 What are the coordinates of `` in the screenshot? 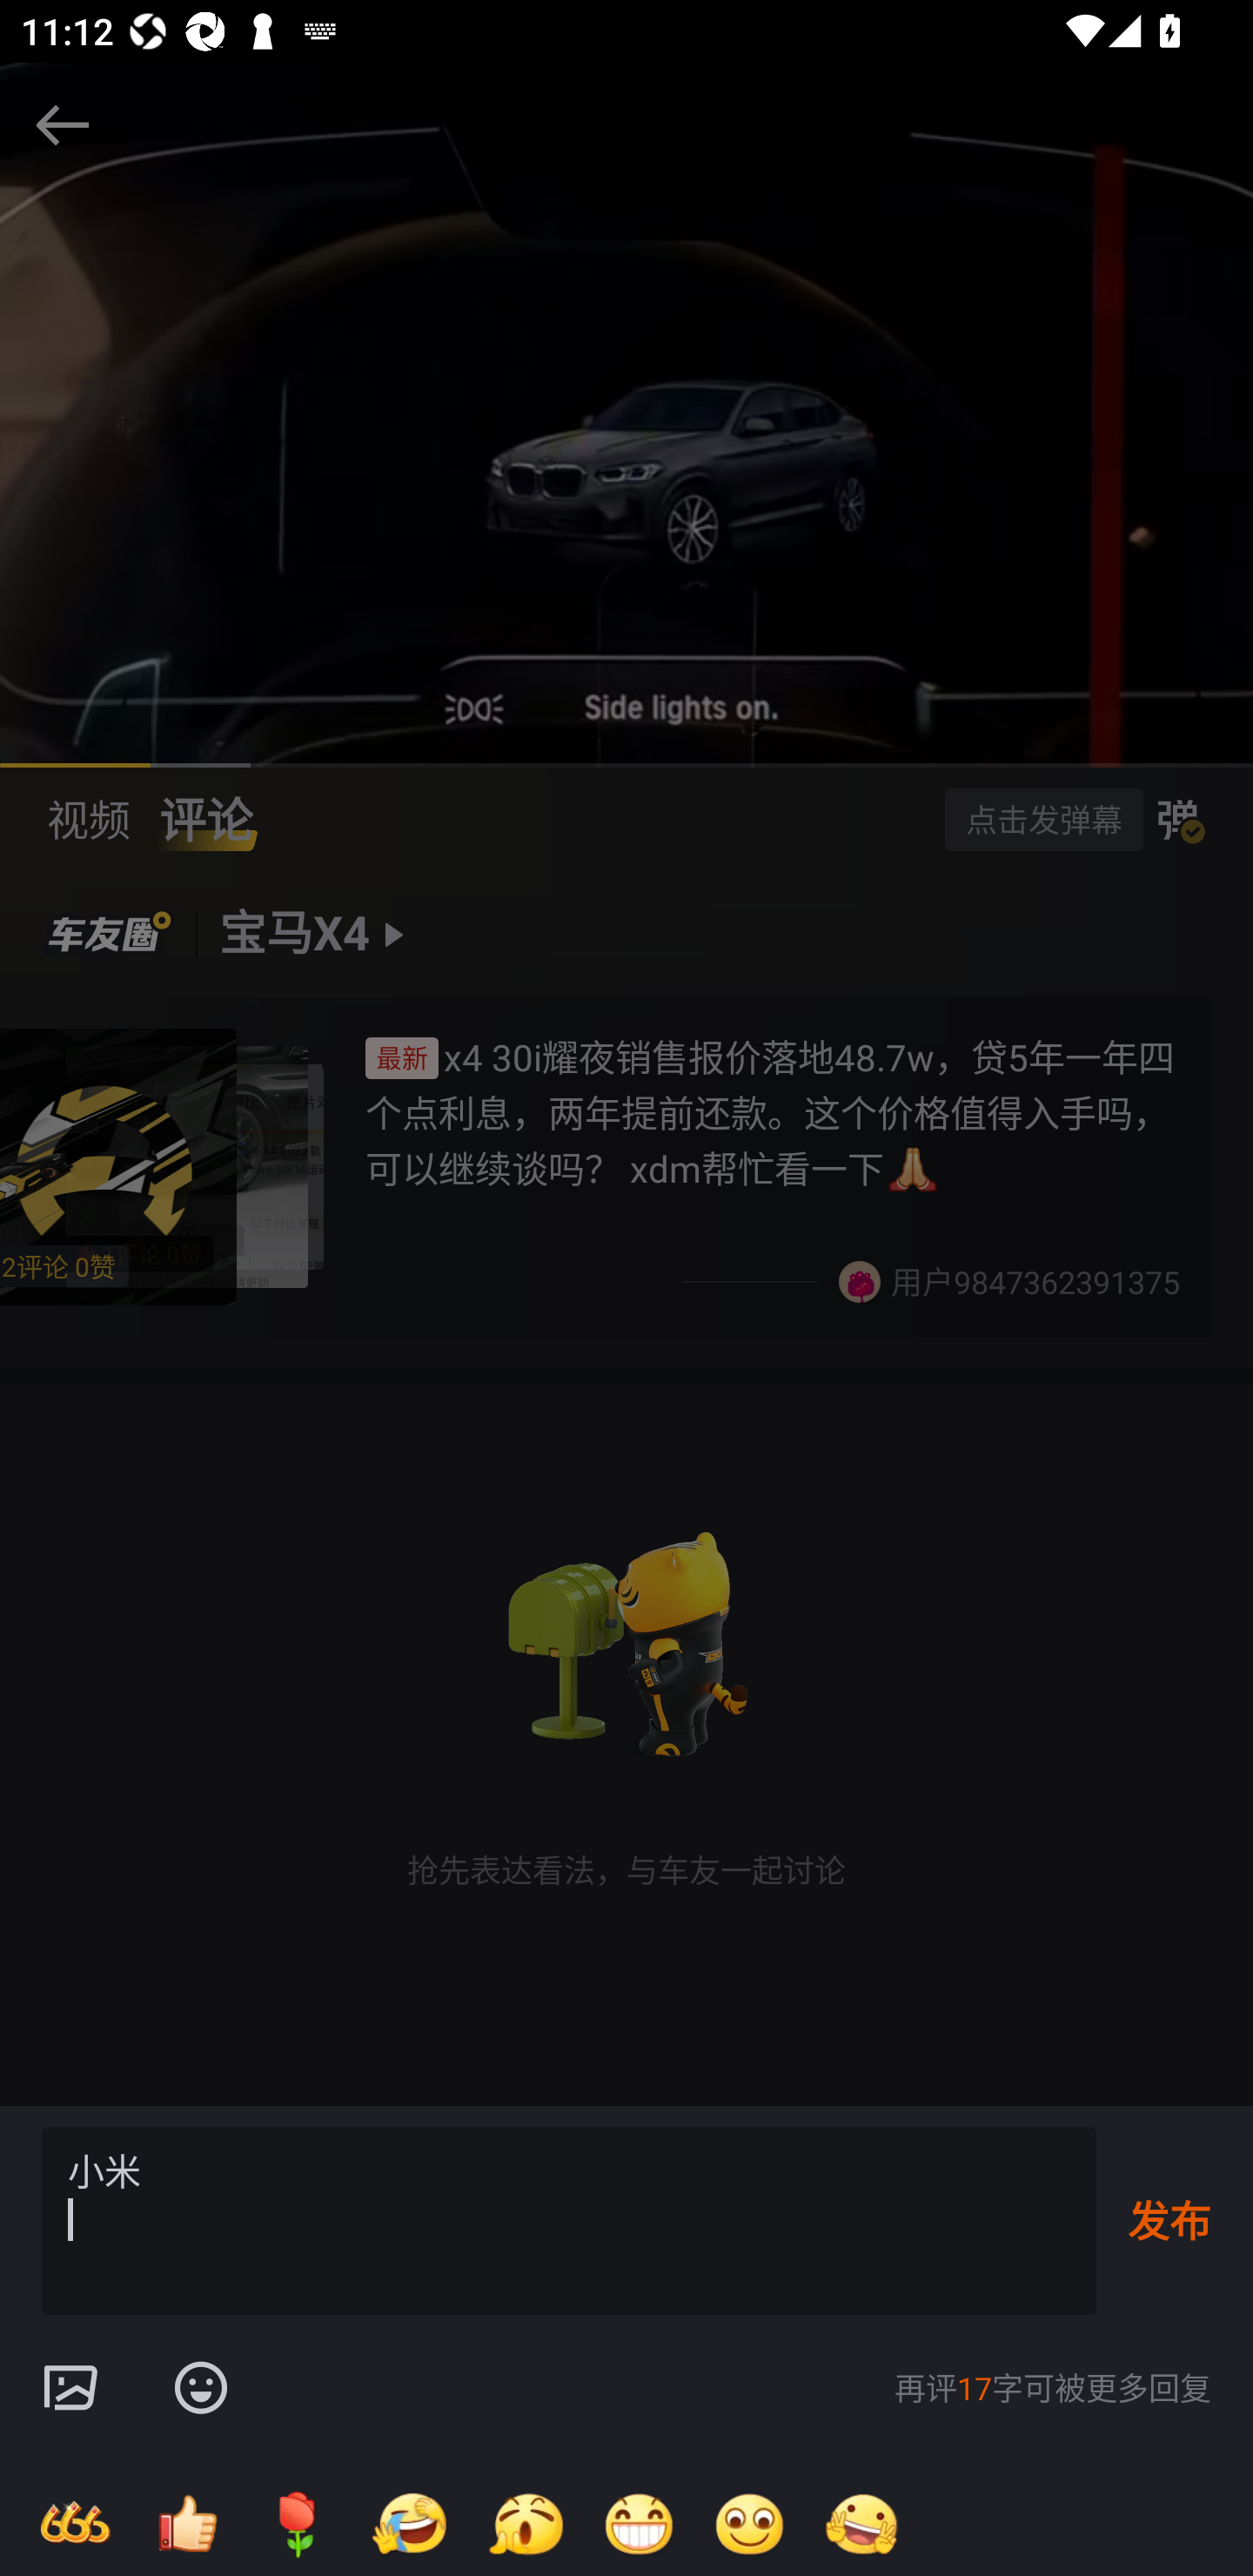 It's located at (70, 2388).